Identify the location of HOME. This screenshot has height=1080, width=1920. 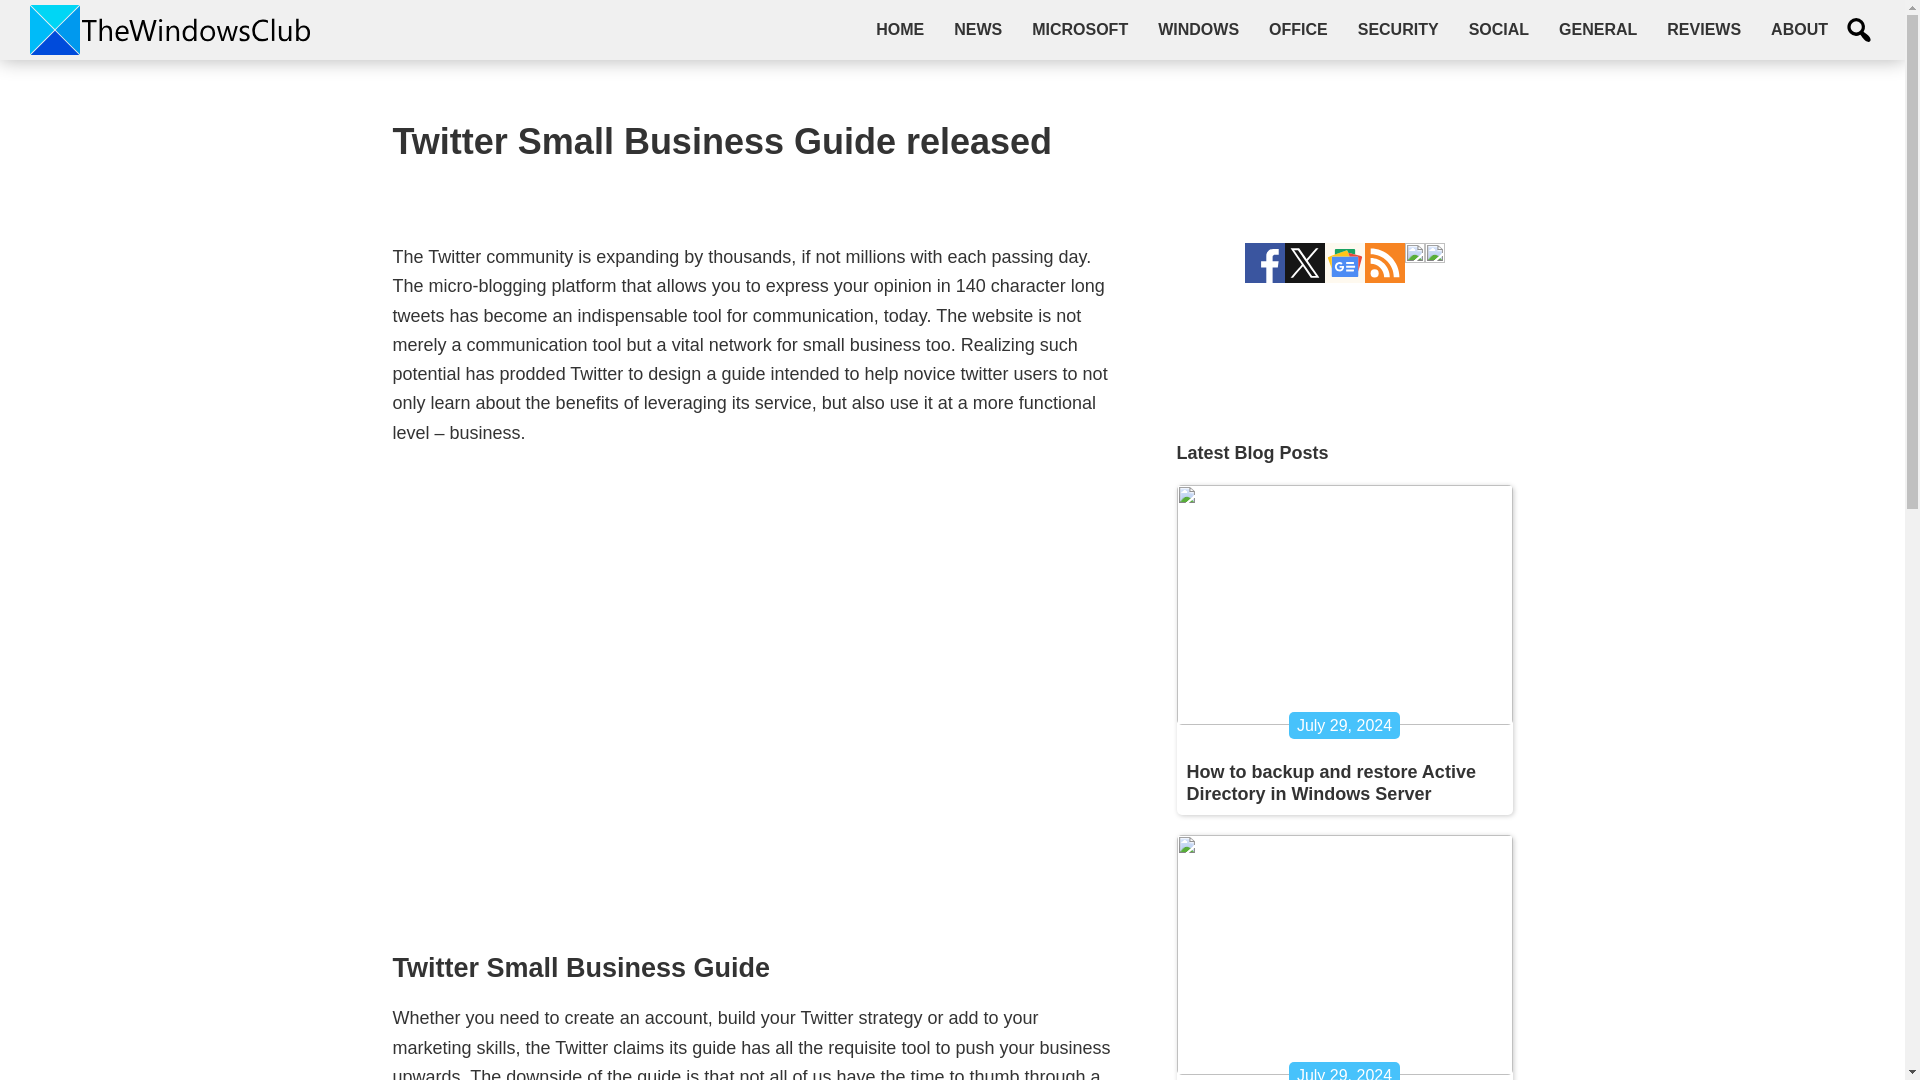
(899, 29).